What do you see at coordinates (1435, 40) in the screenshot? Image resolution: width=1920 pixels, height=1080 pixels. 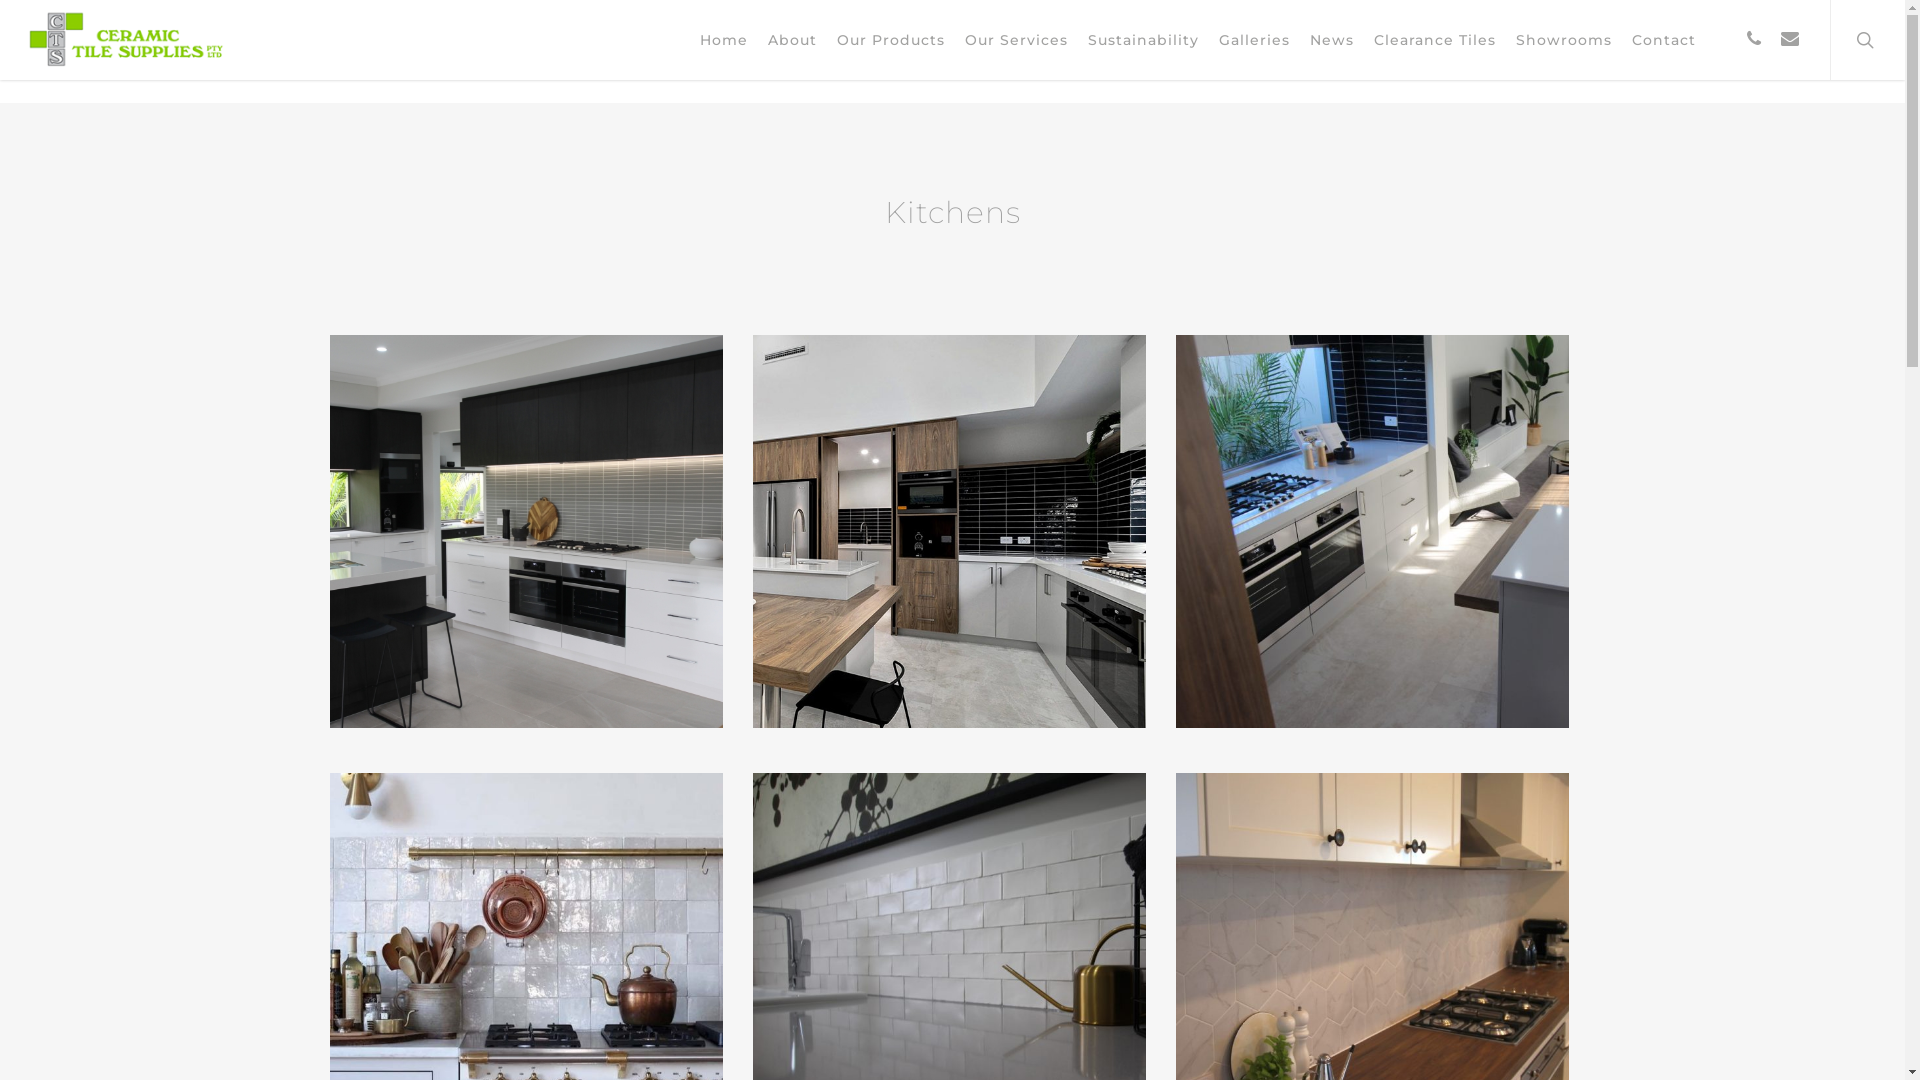 I see `Clearance Tiles` at bounding box center [1435, 40].